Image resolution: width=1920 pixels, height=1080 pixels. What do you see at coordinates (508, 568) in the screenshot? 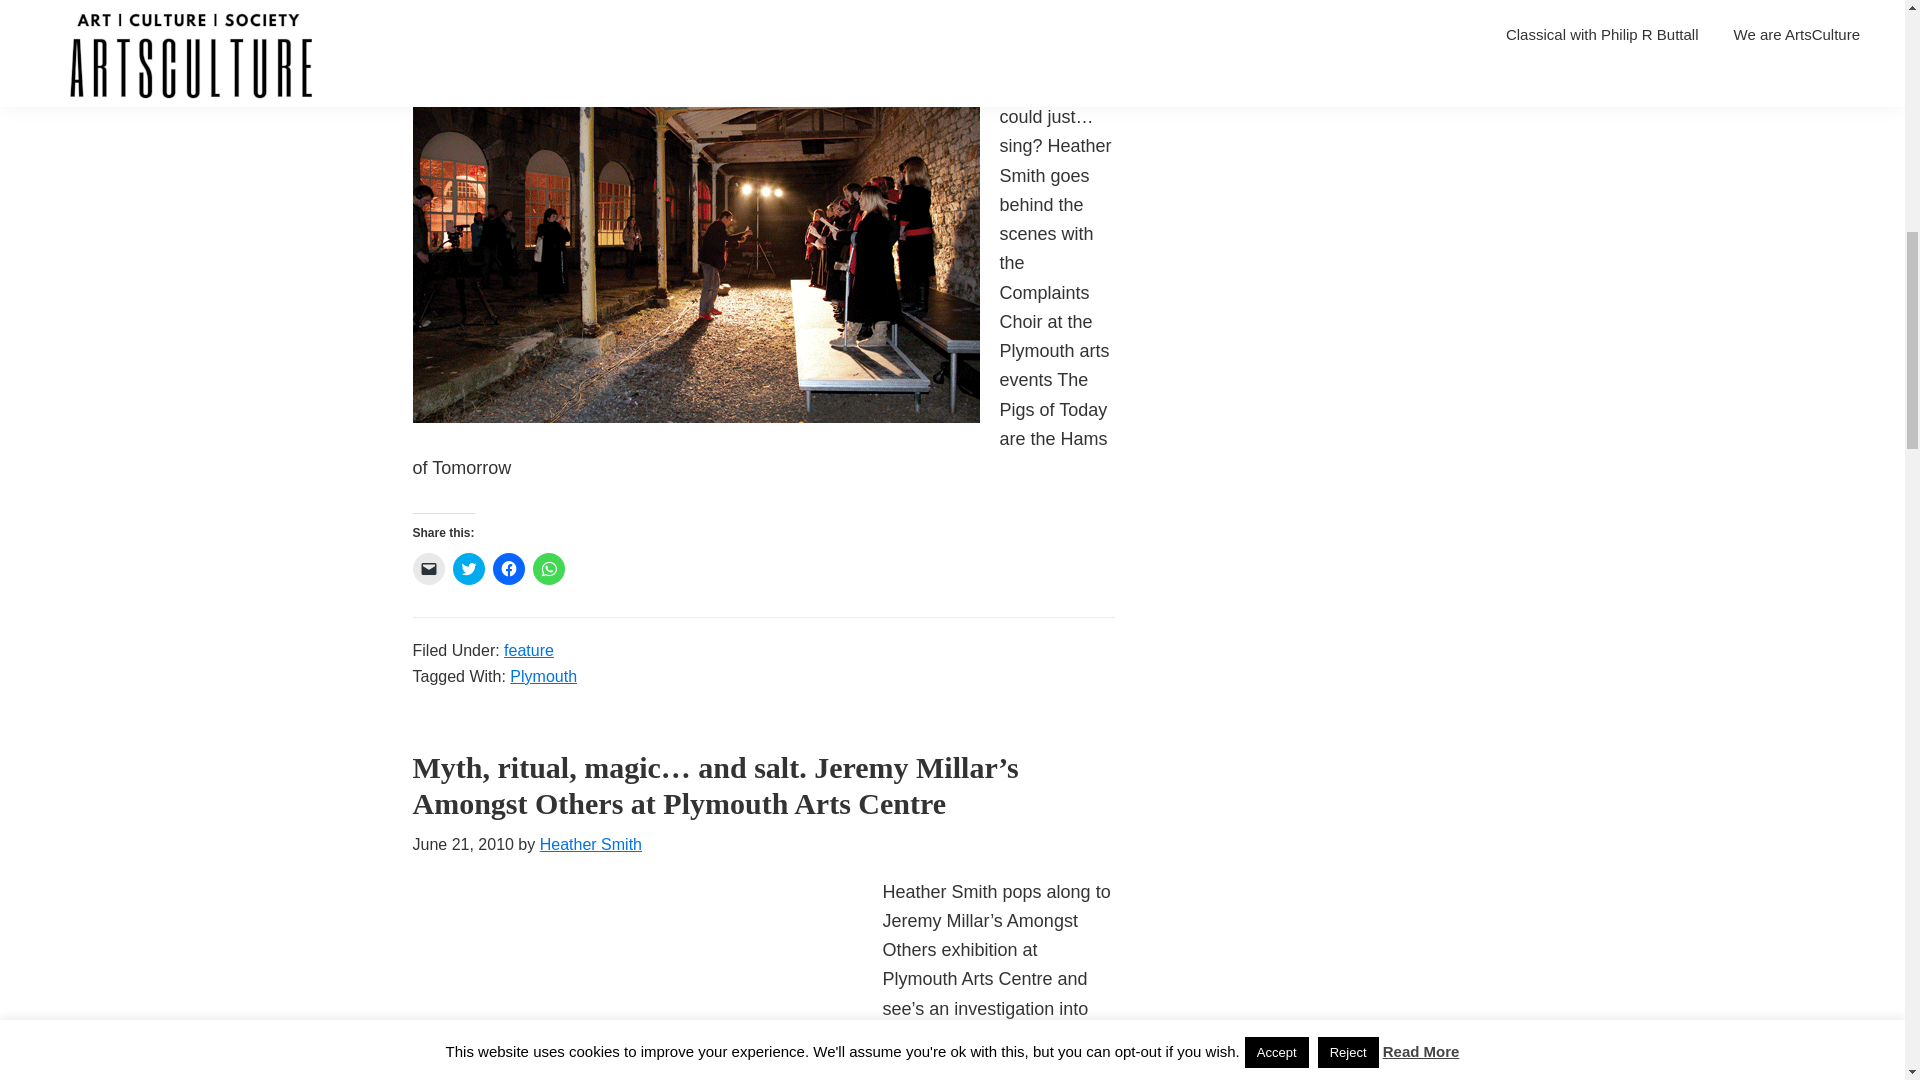
I see `Click to share on Facebook` at bounding box center [508, 568].